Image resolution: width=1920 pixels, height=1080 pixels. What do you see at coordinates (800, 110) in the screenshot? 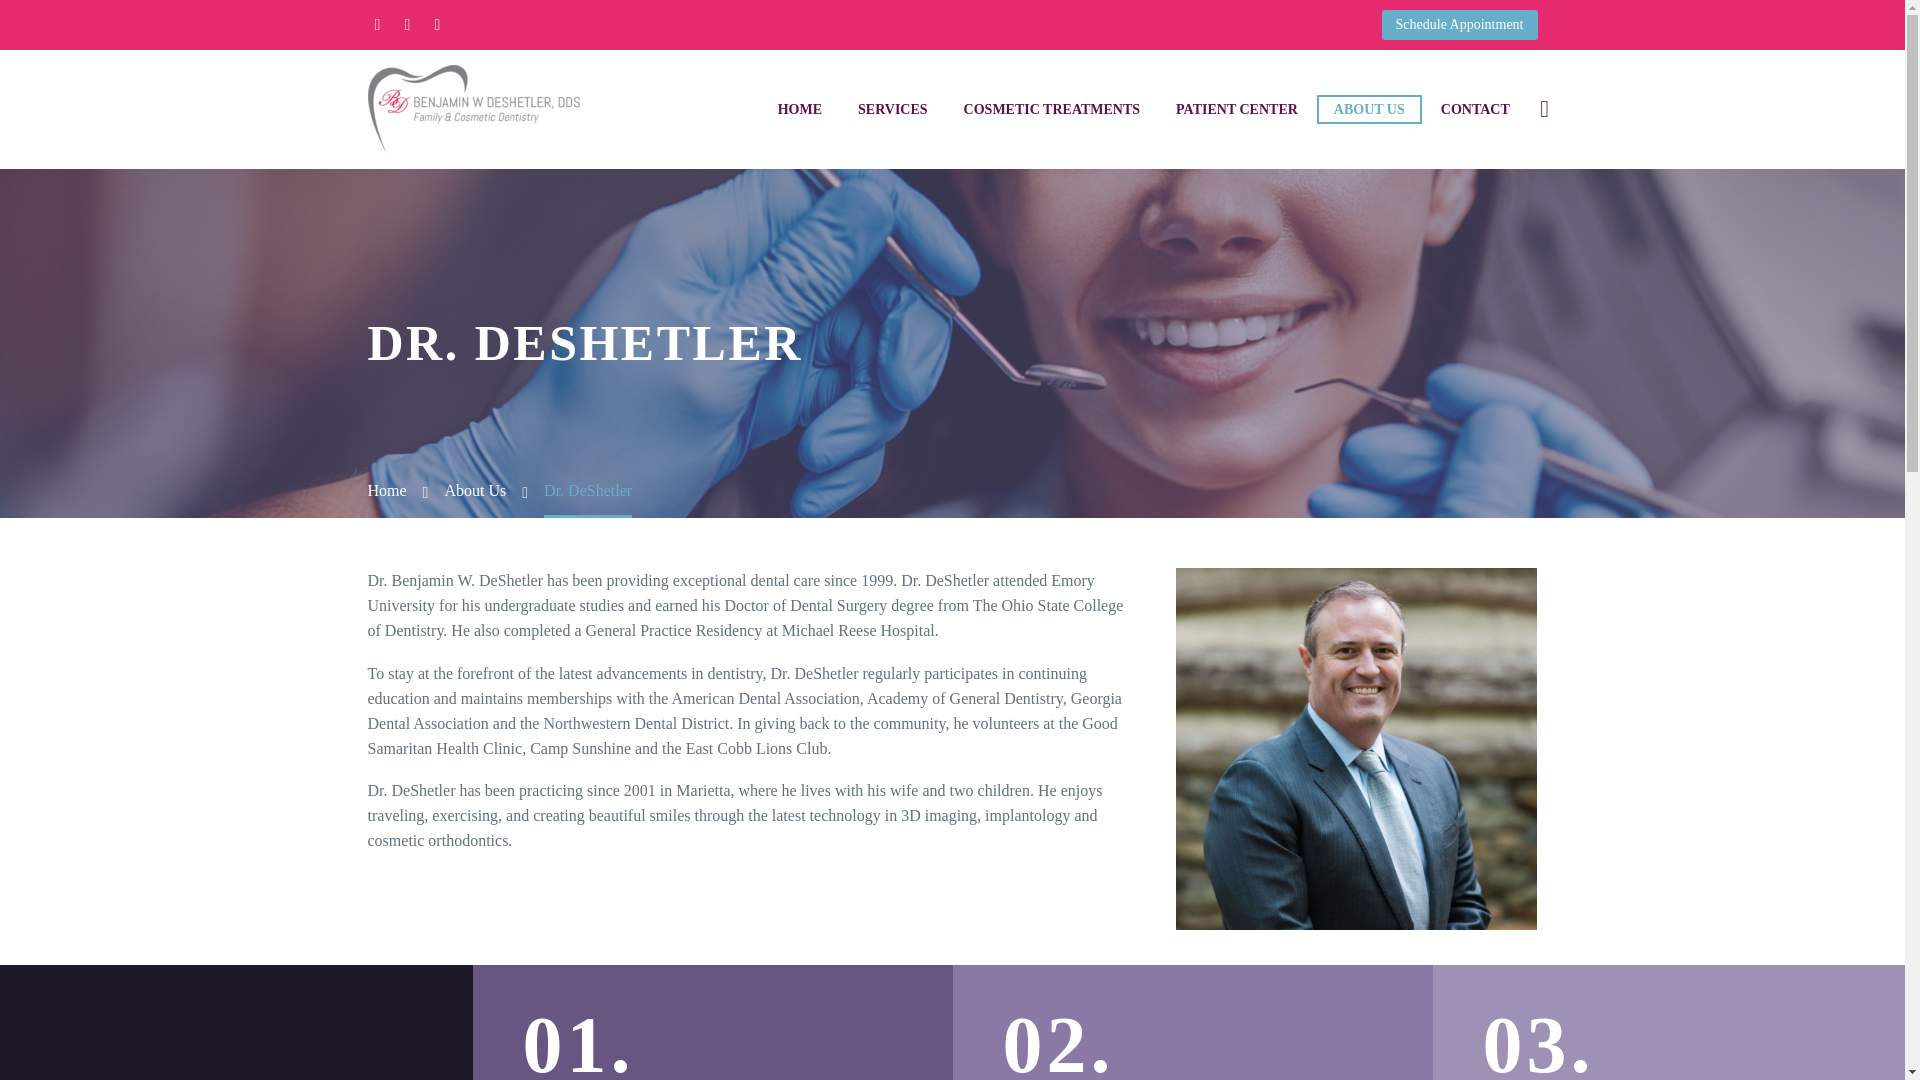
I see `HOME` at bounding box center [800, 110].